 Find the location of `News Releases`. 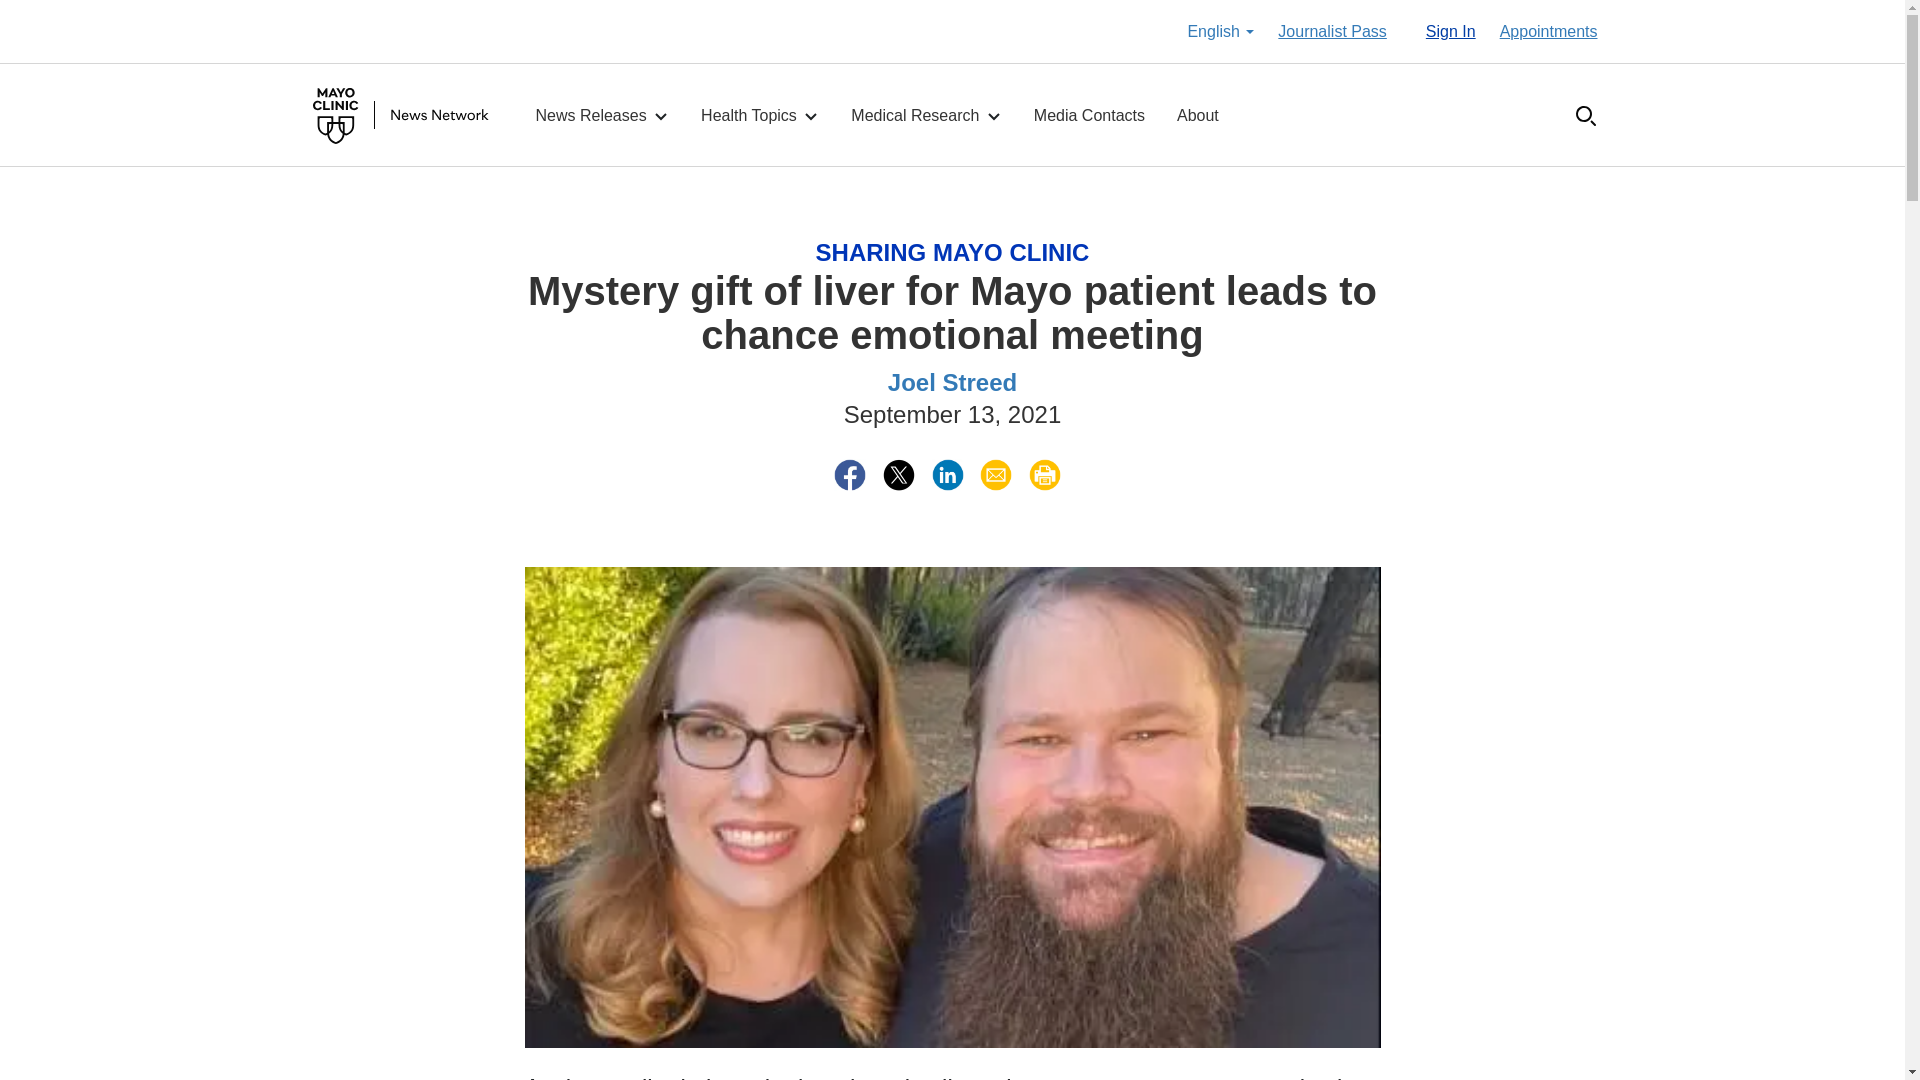

News Releases is located at coordinates (602, 116).